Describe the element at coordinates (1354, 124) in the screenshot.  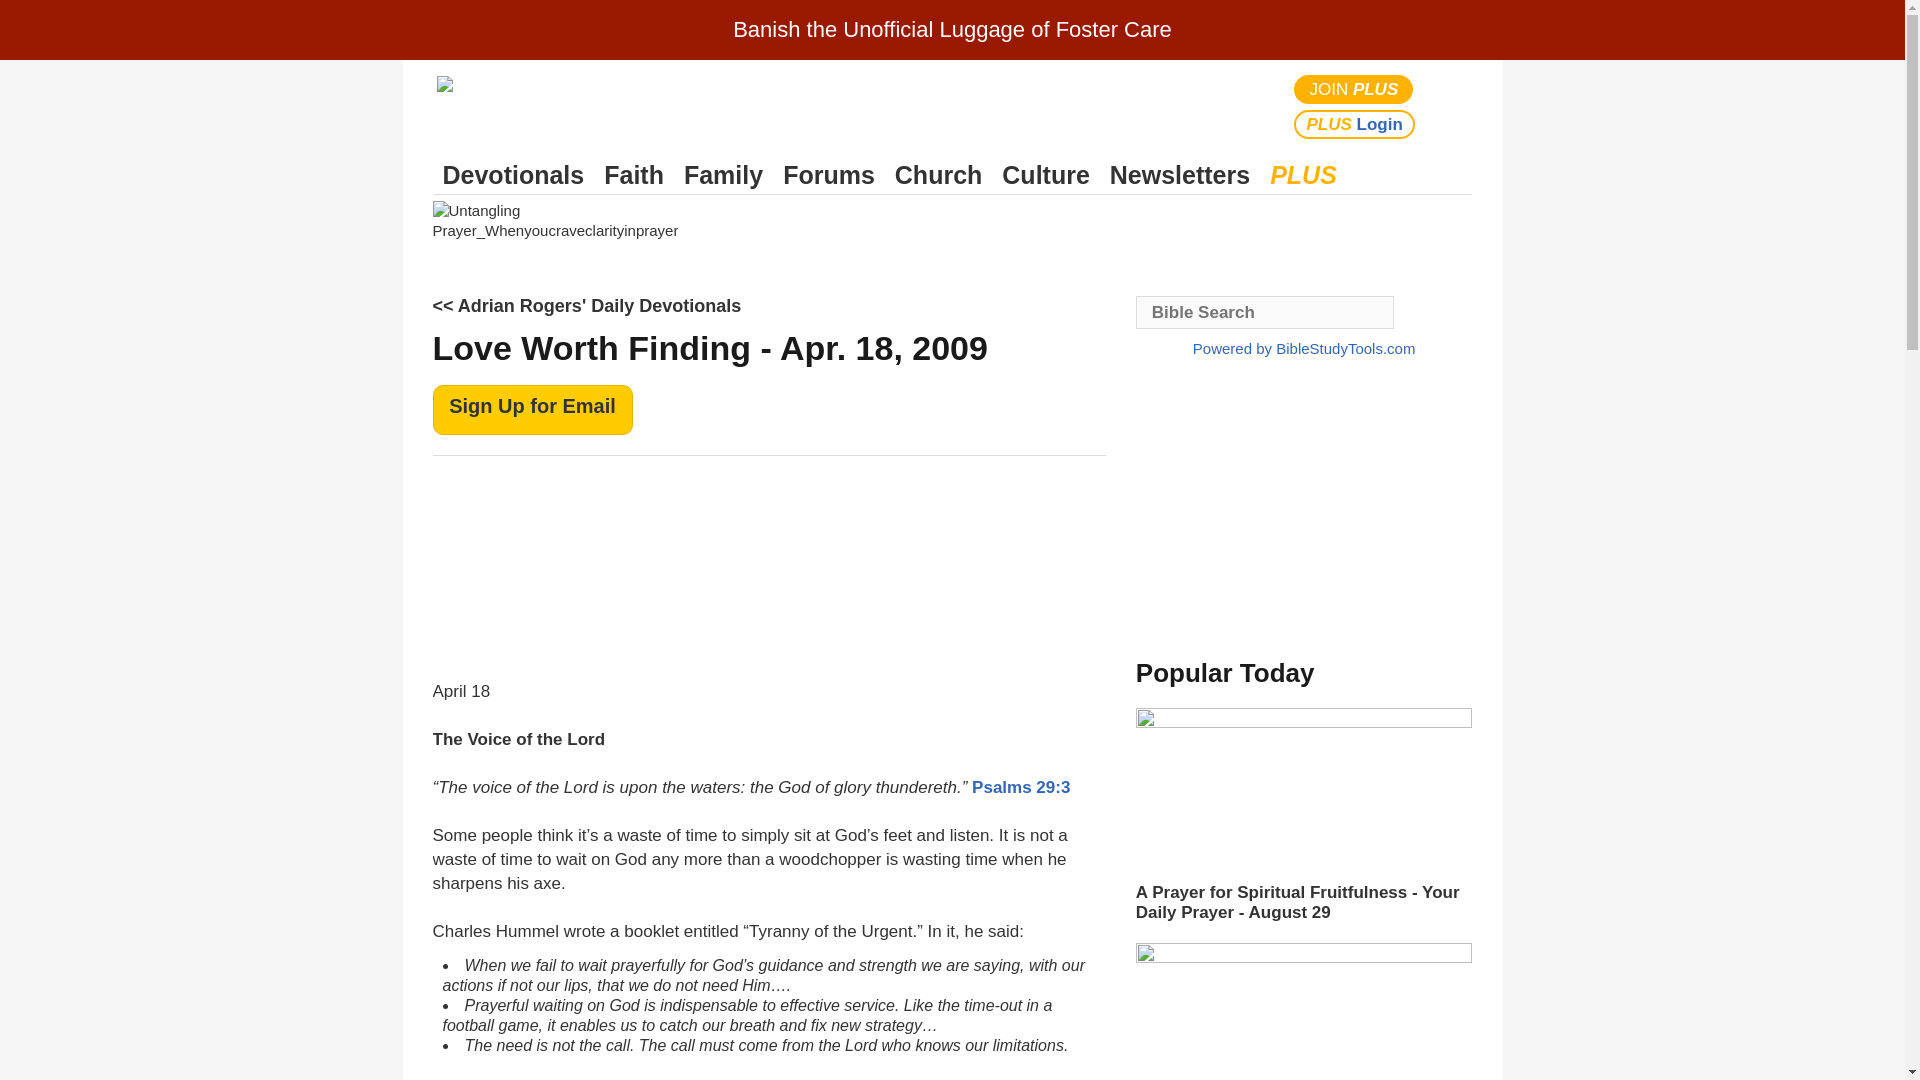
I see `PLUS Login` at that location.